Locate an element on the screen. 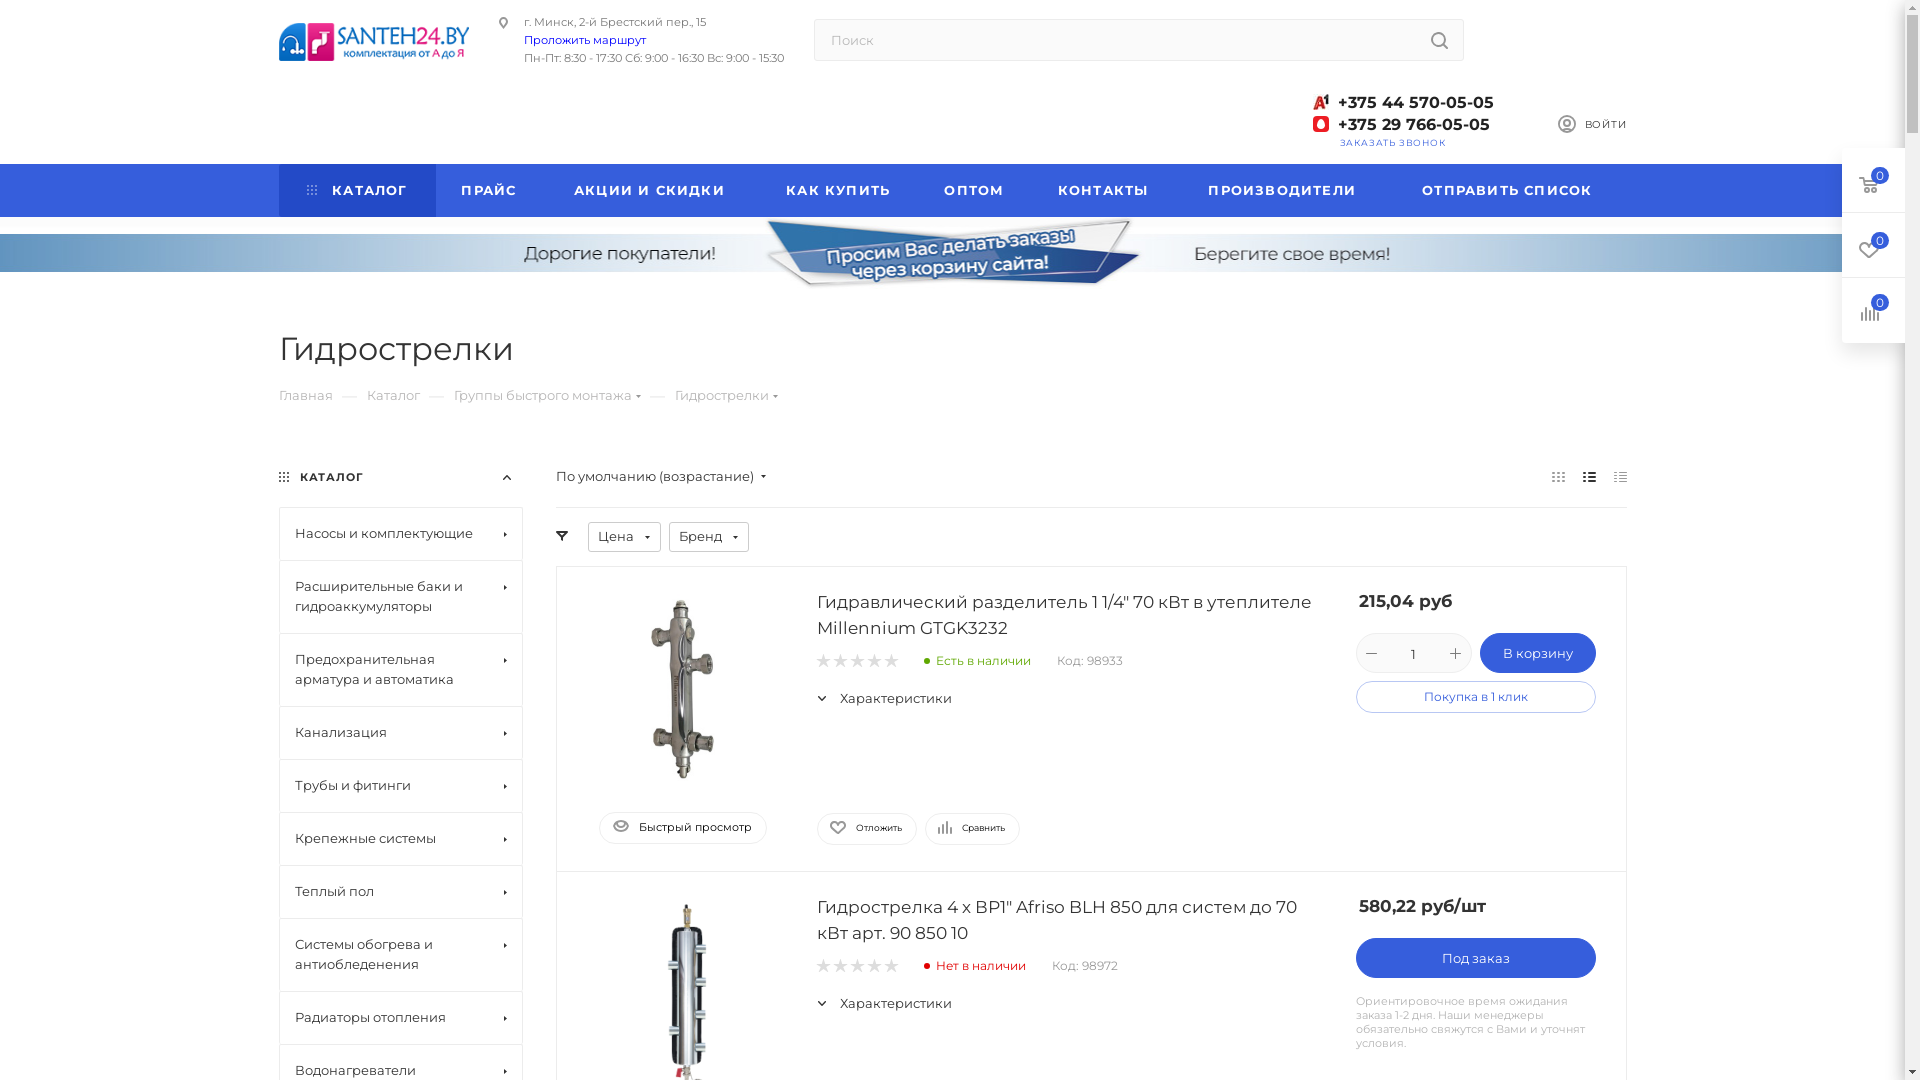 The width and height of the screenshot is (1920, 1080). mts.svg is located at coordinates (1320, 124).